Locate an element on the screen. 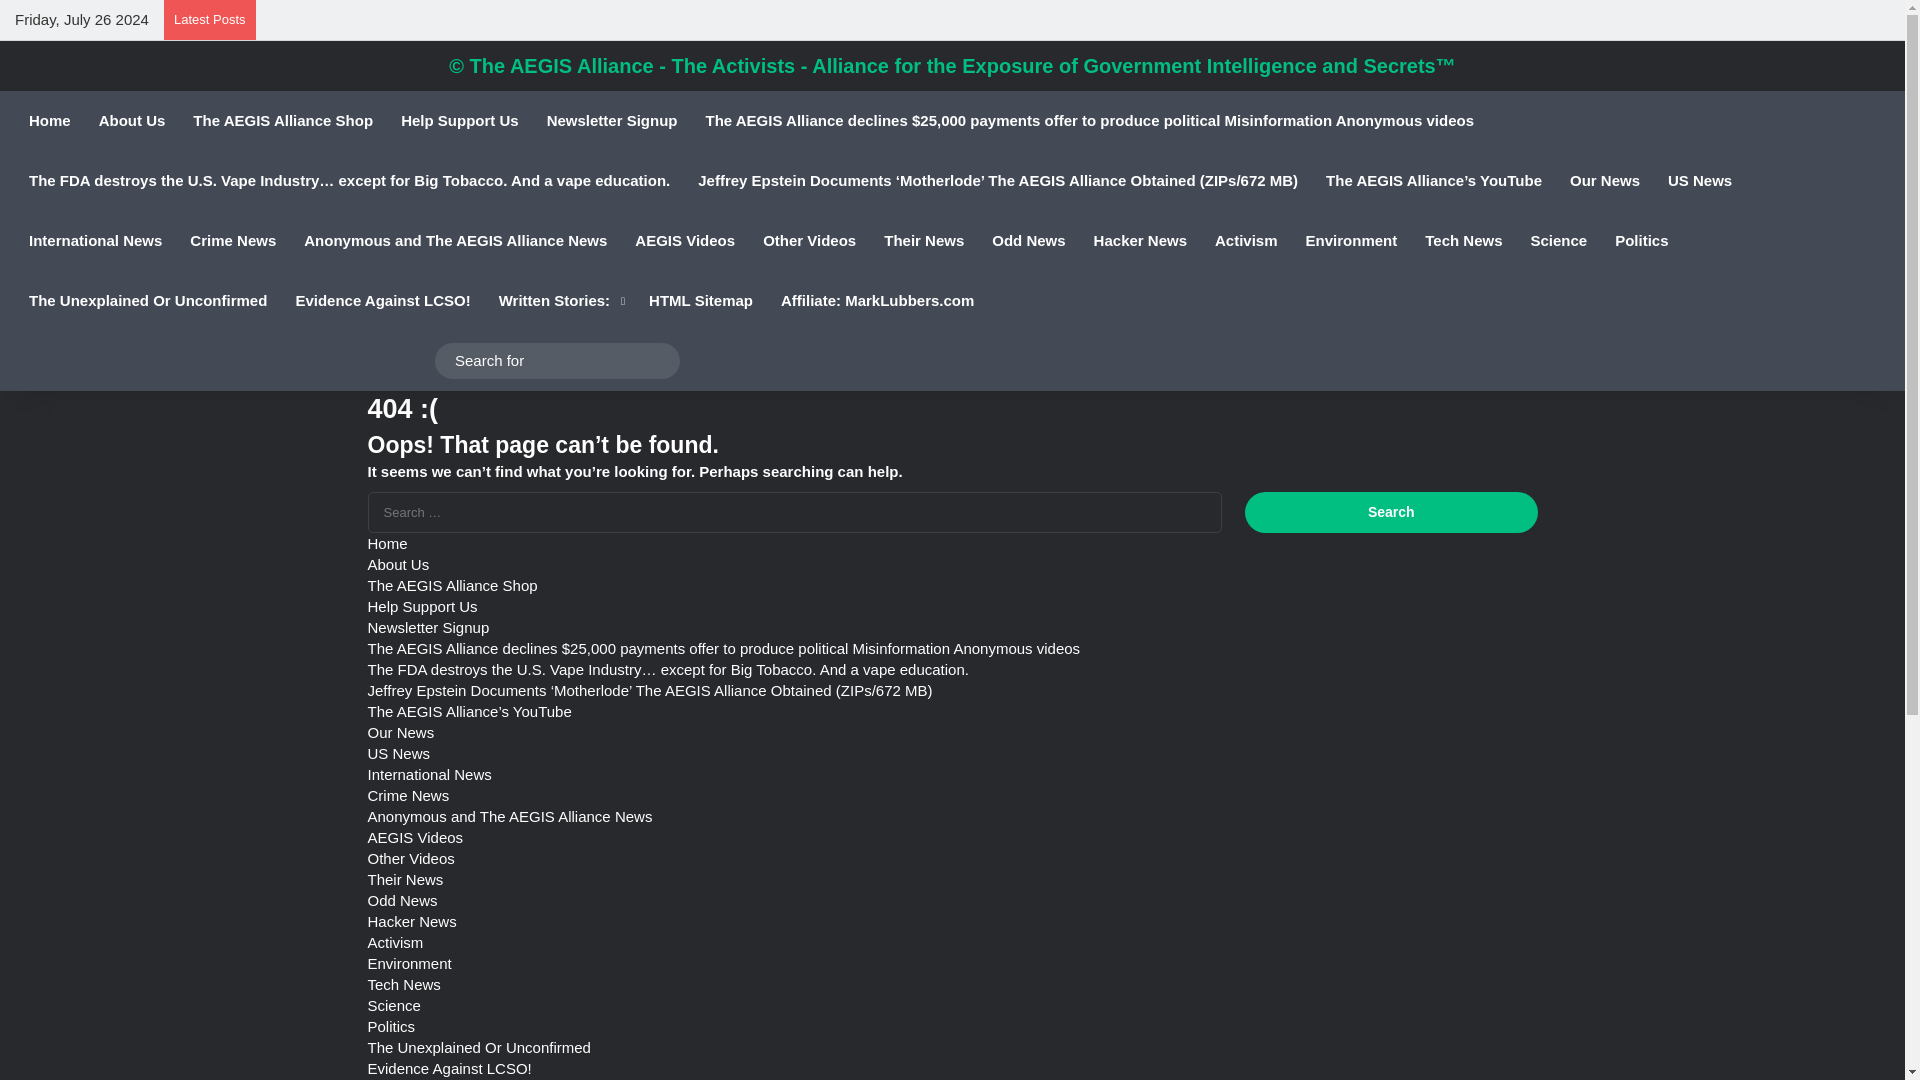  About Us is located at coordinates (132, 120).